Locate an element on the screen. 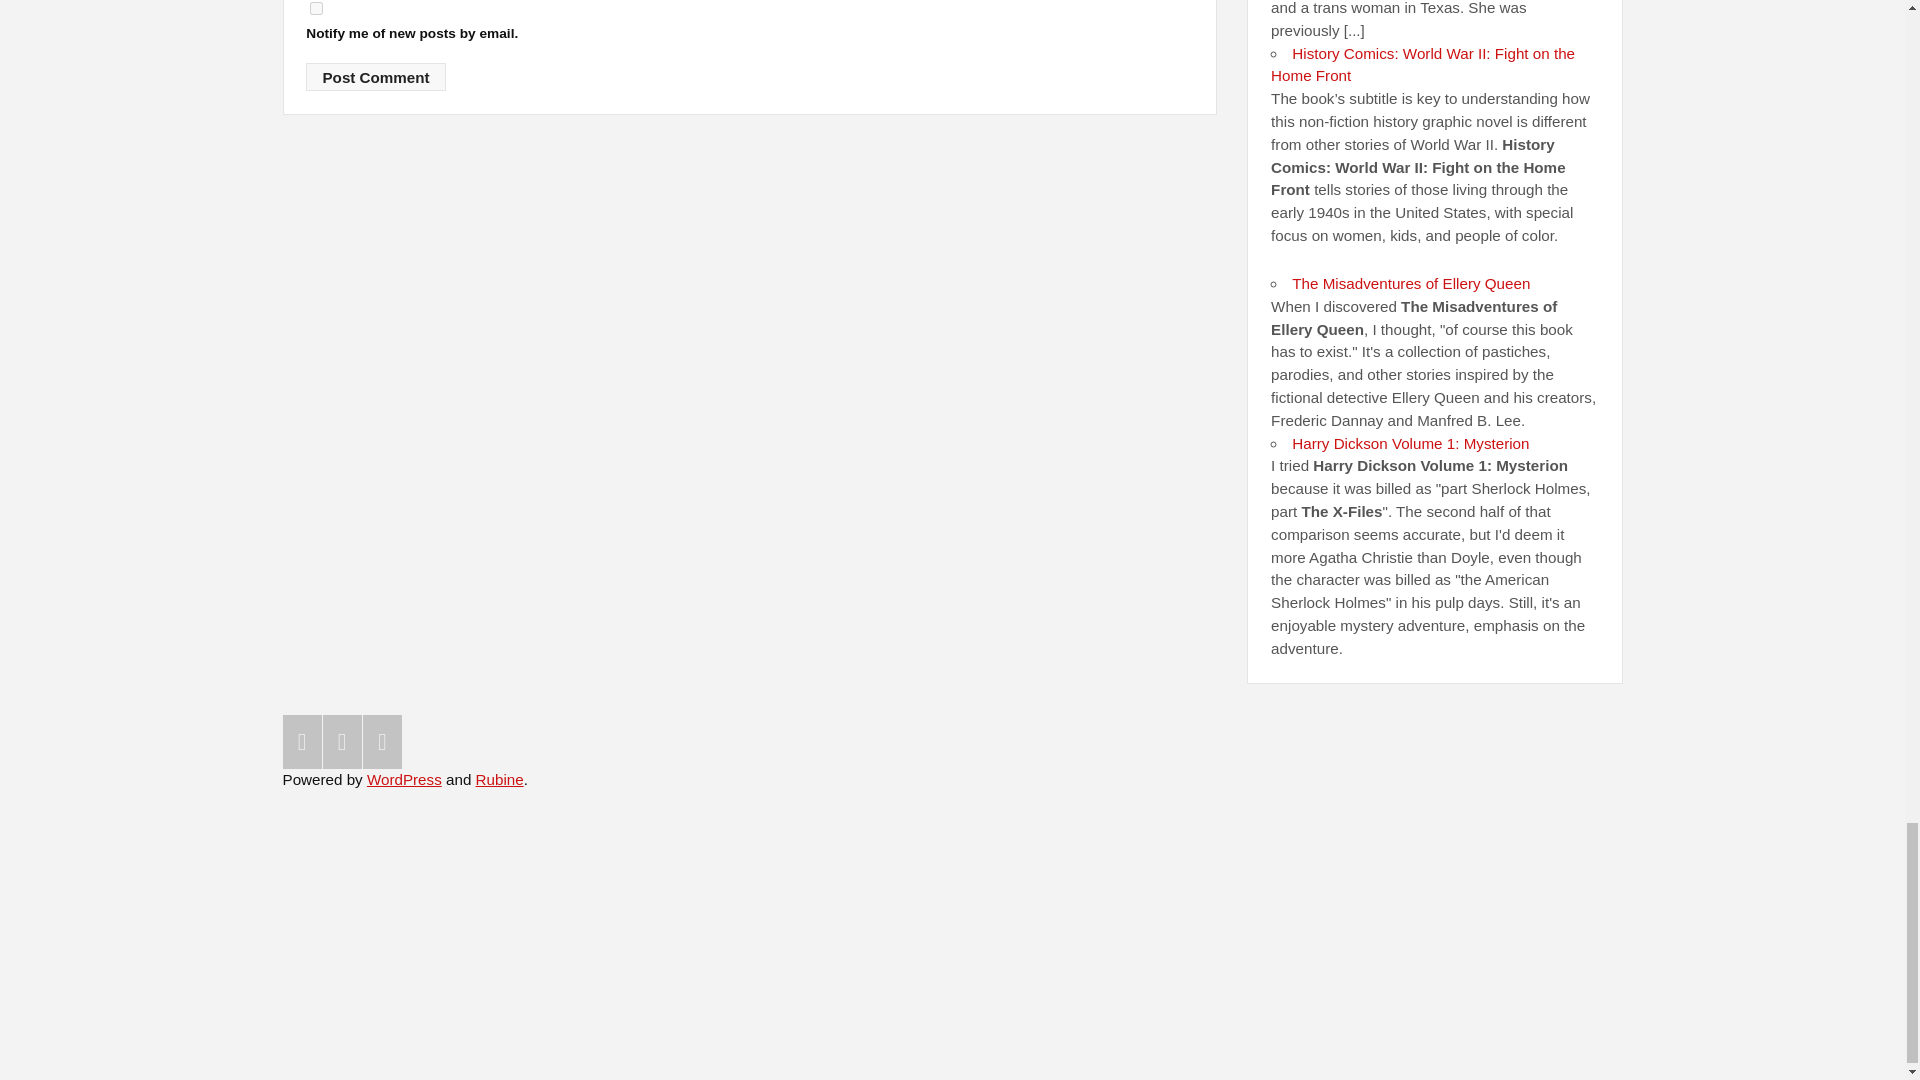 This screenshot has height=1080, width=1920. subscribe is located at coordinates (316, 8).